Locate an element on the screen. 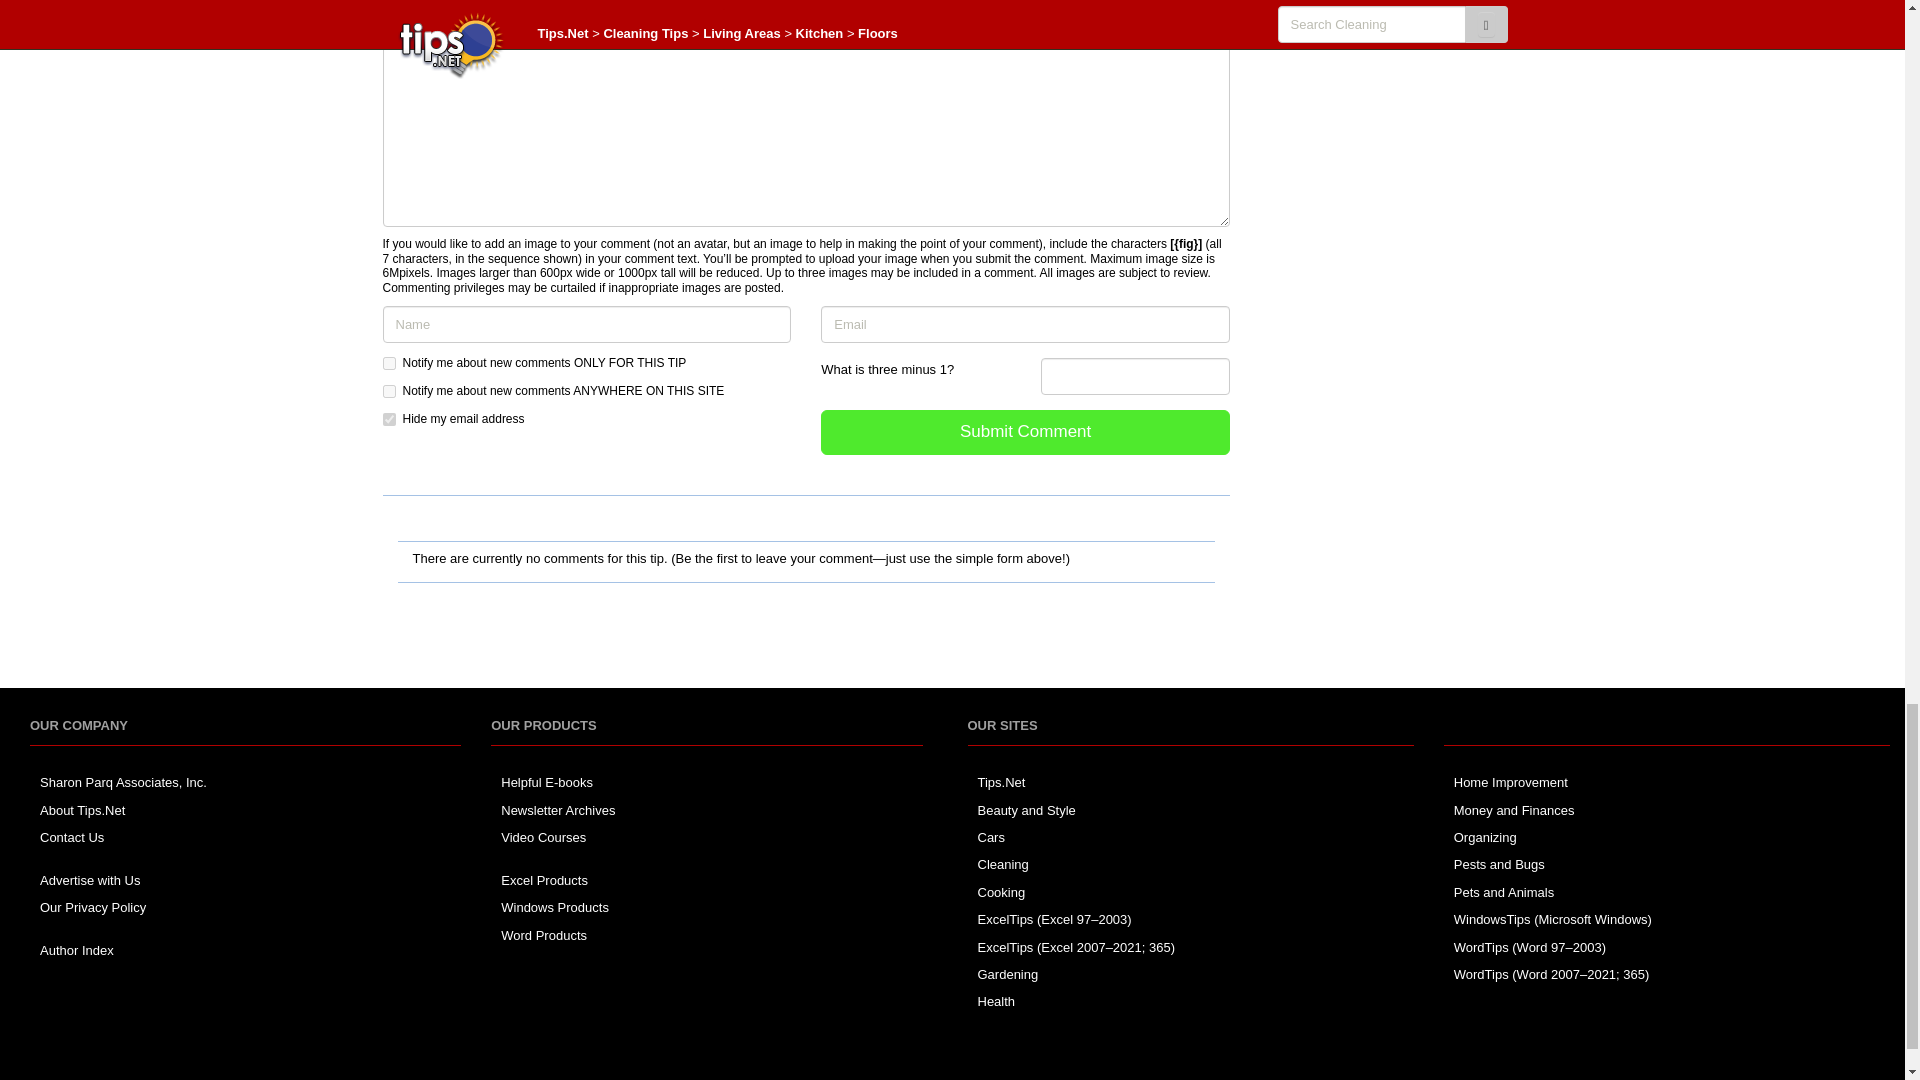  Newsletter Archives is located at coordinates (558, 810).